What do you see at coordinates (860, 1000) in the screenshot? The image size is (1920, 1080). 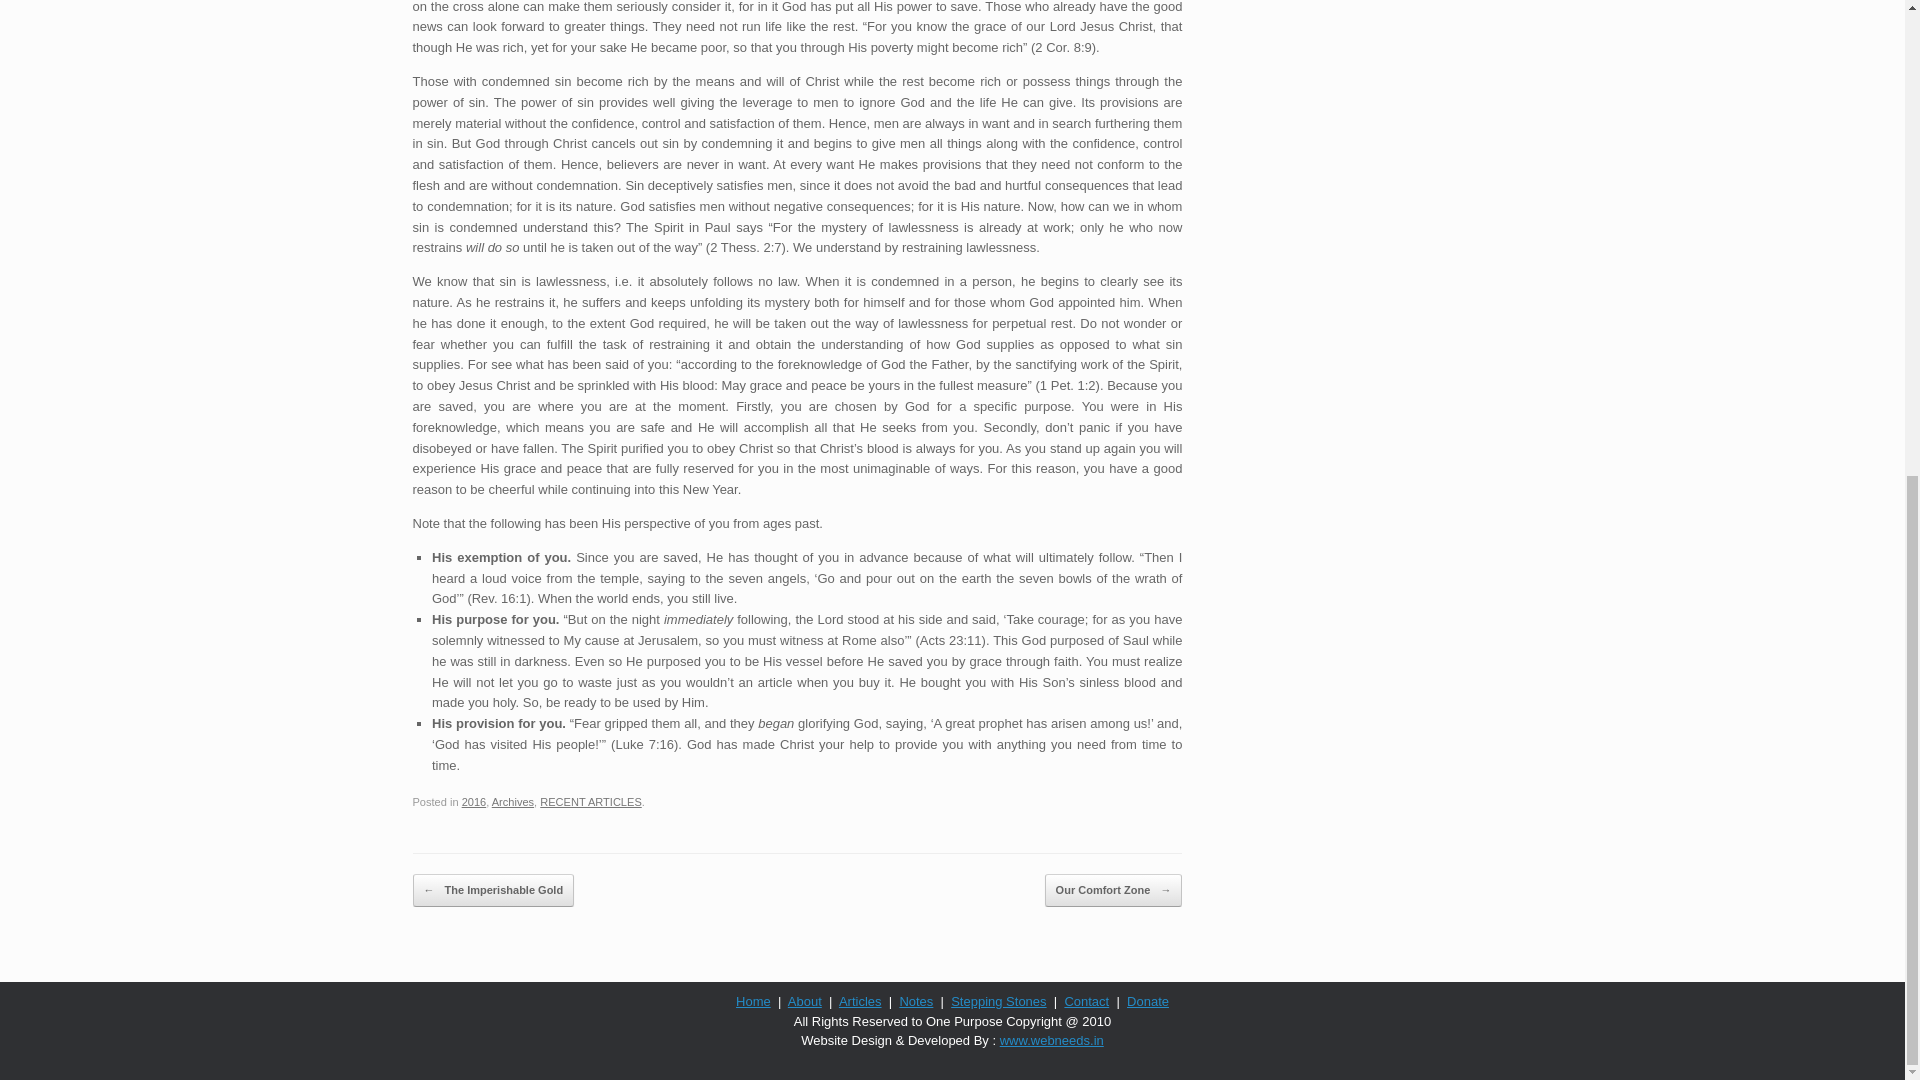 I see `Articles` at bounding box center [860, 1000].